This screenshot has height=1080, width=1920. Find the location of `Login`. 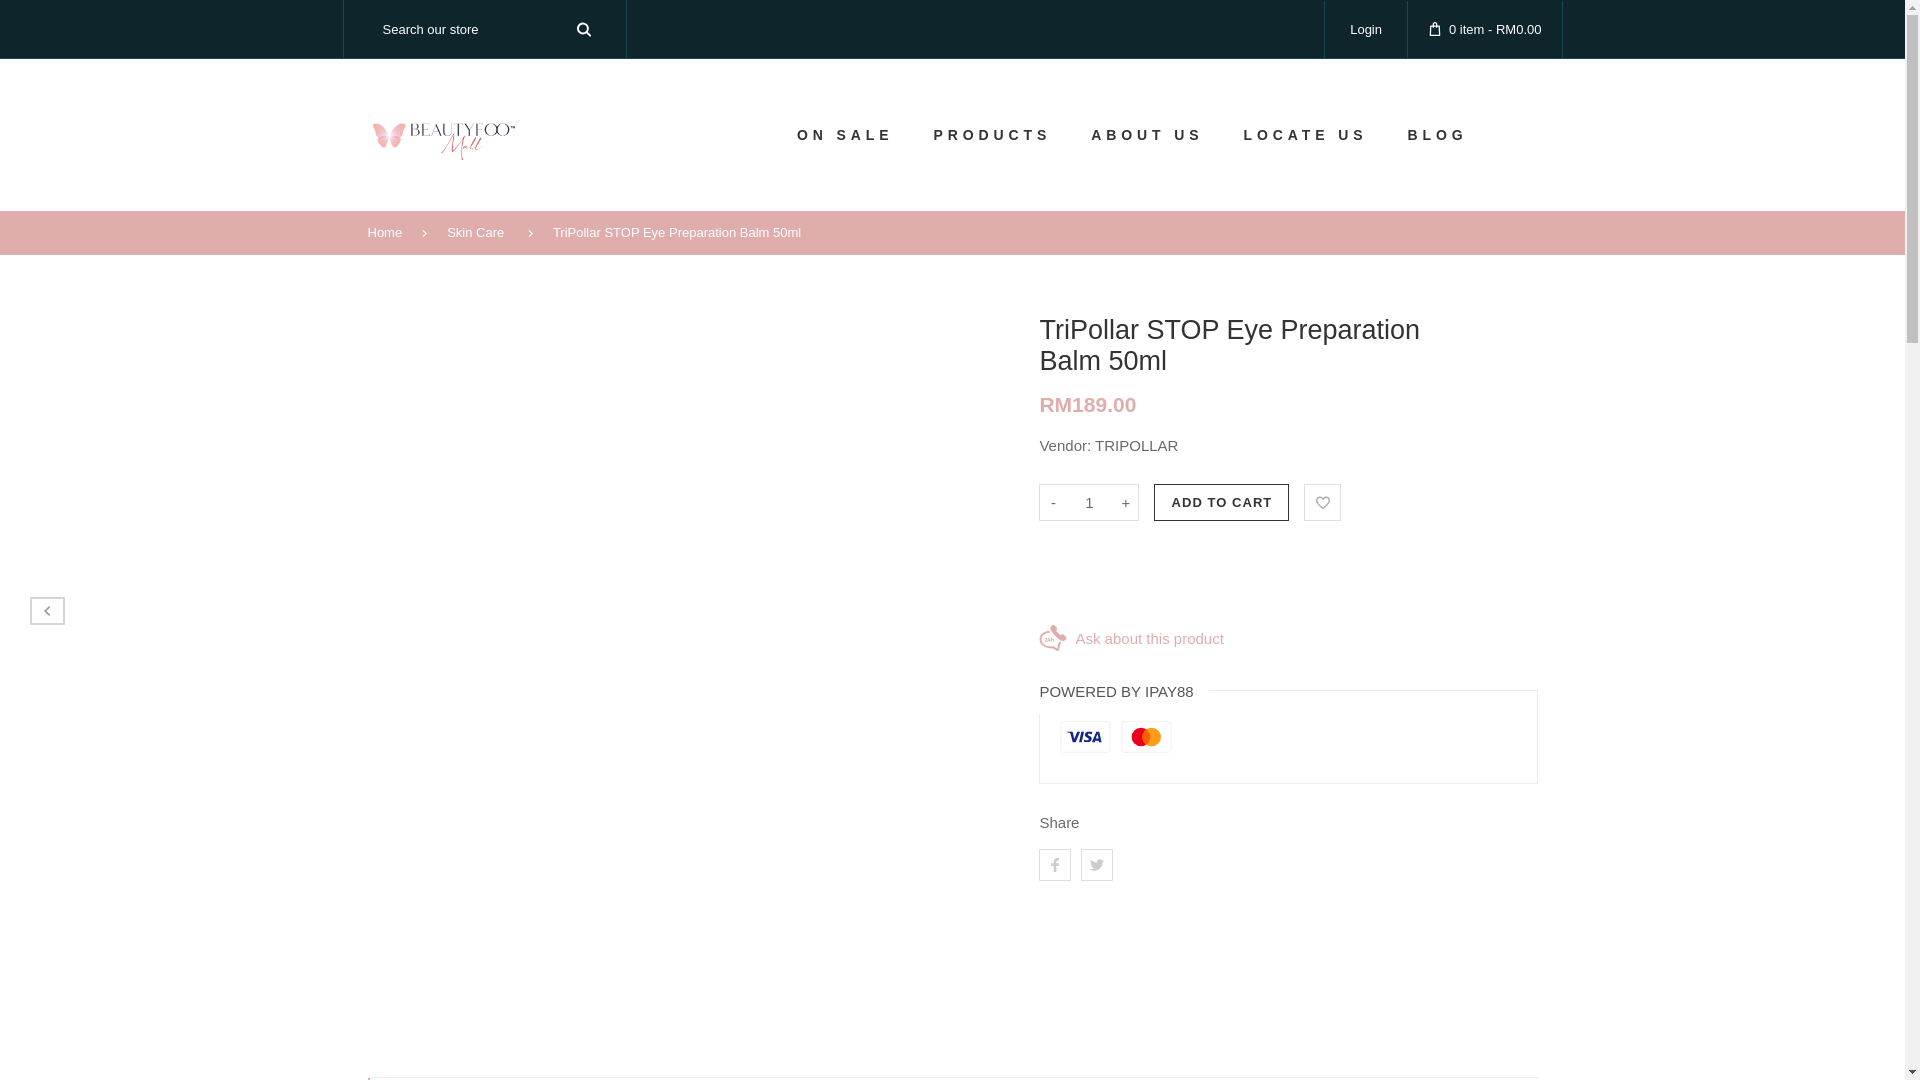

Login is located at coordinates (1366, 28).